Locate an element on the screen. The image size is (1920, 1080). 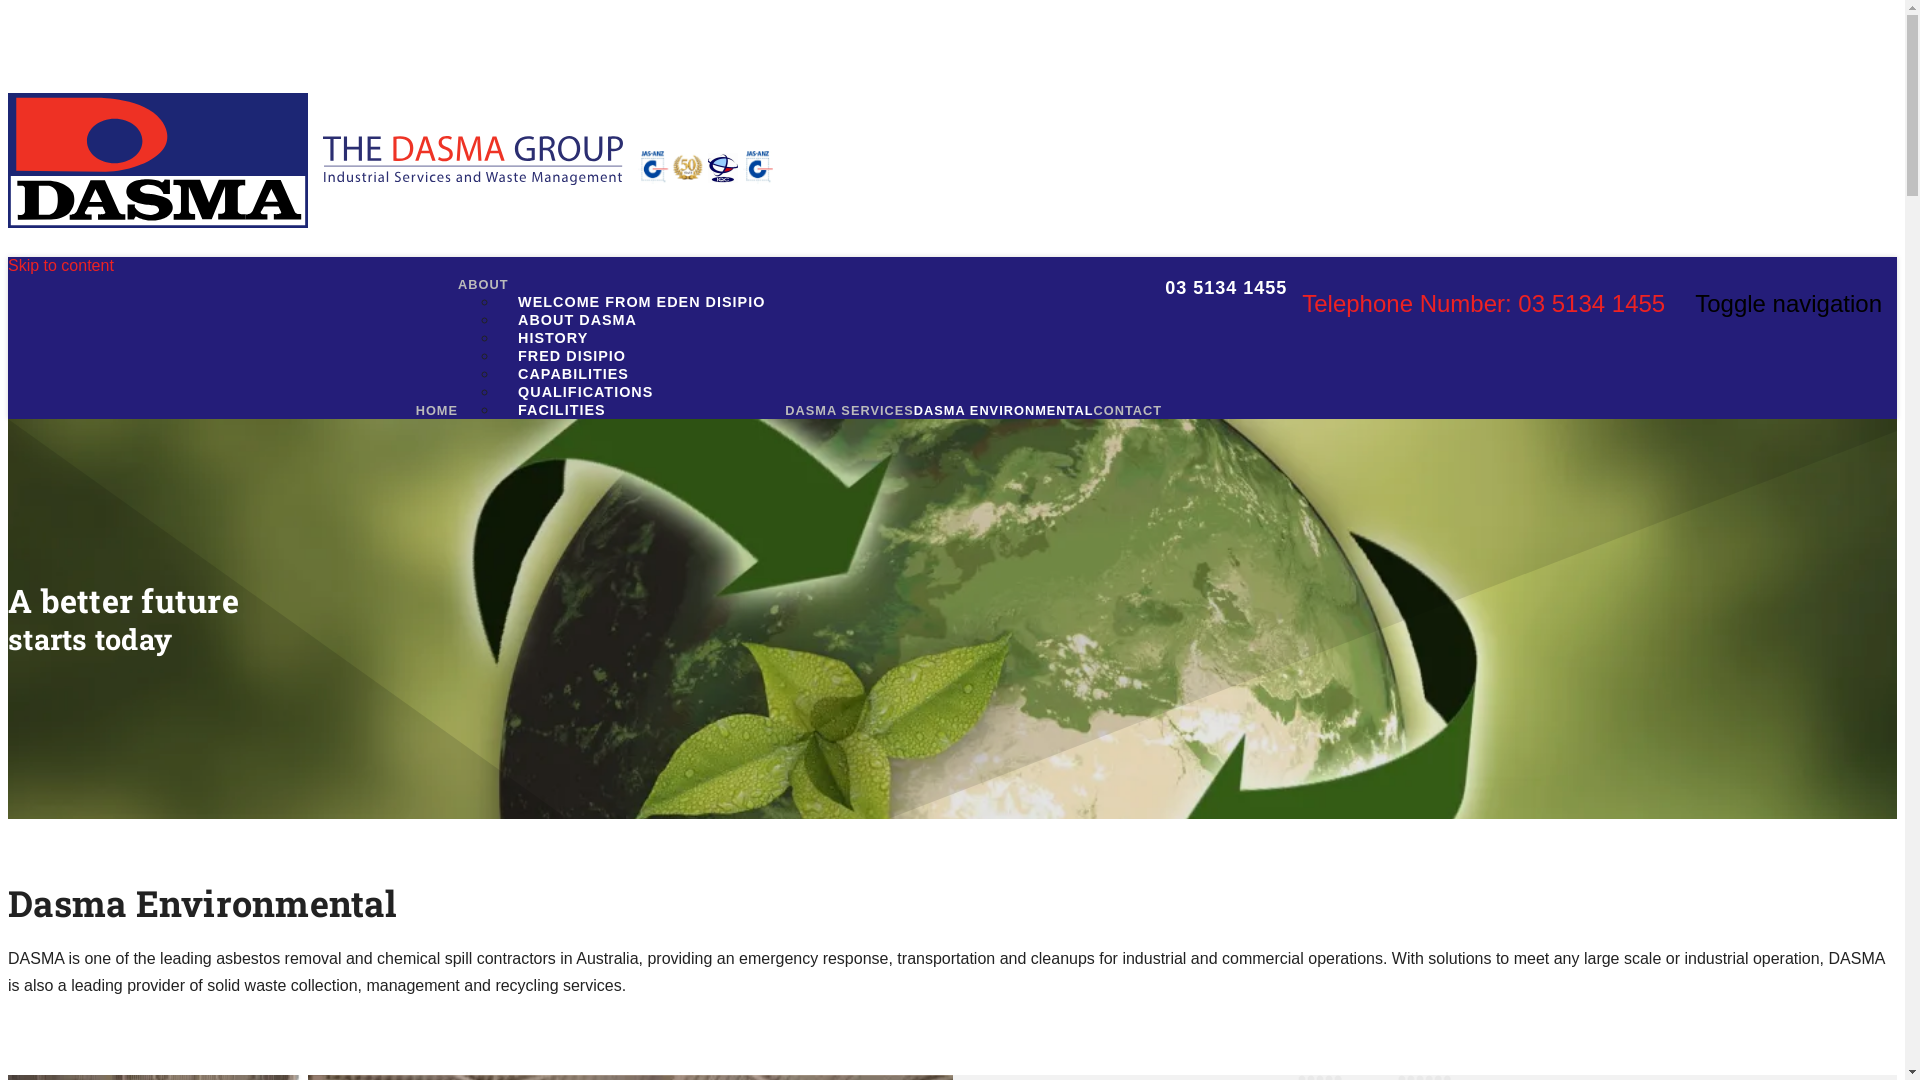
DASMA SERVICES is located at coordinates (850, 410).